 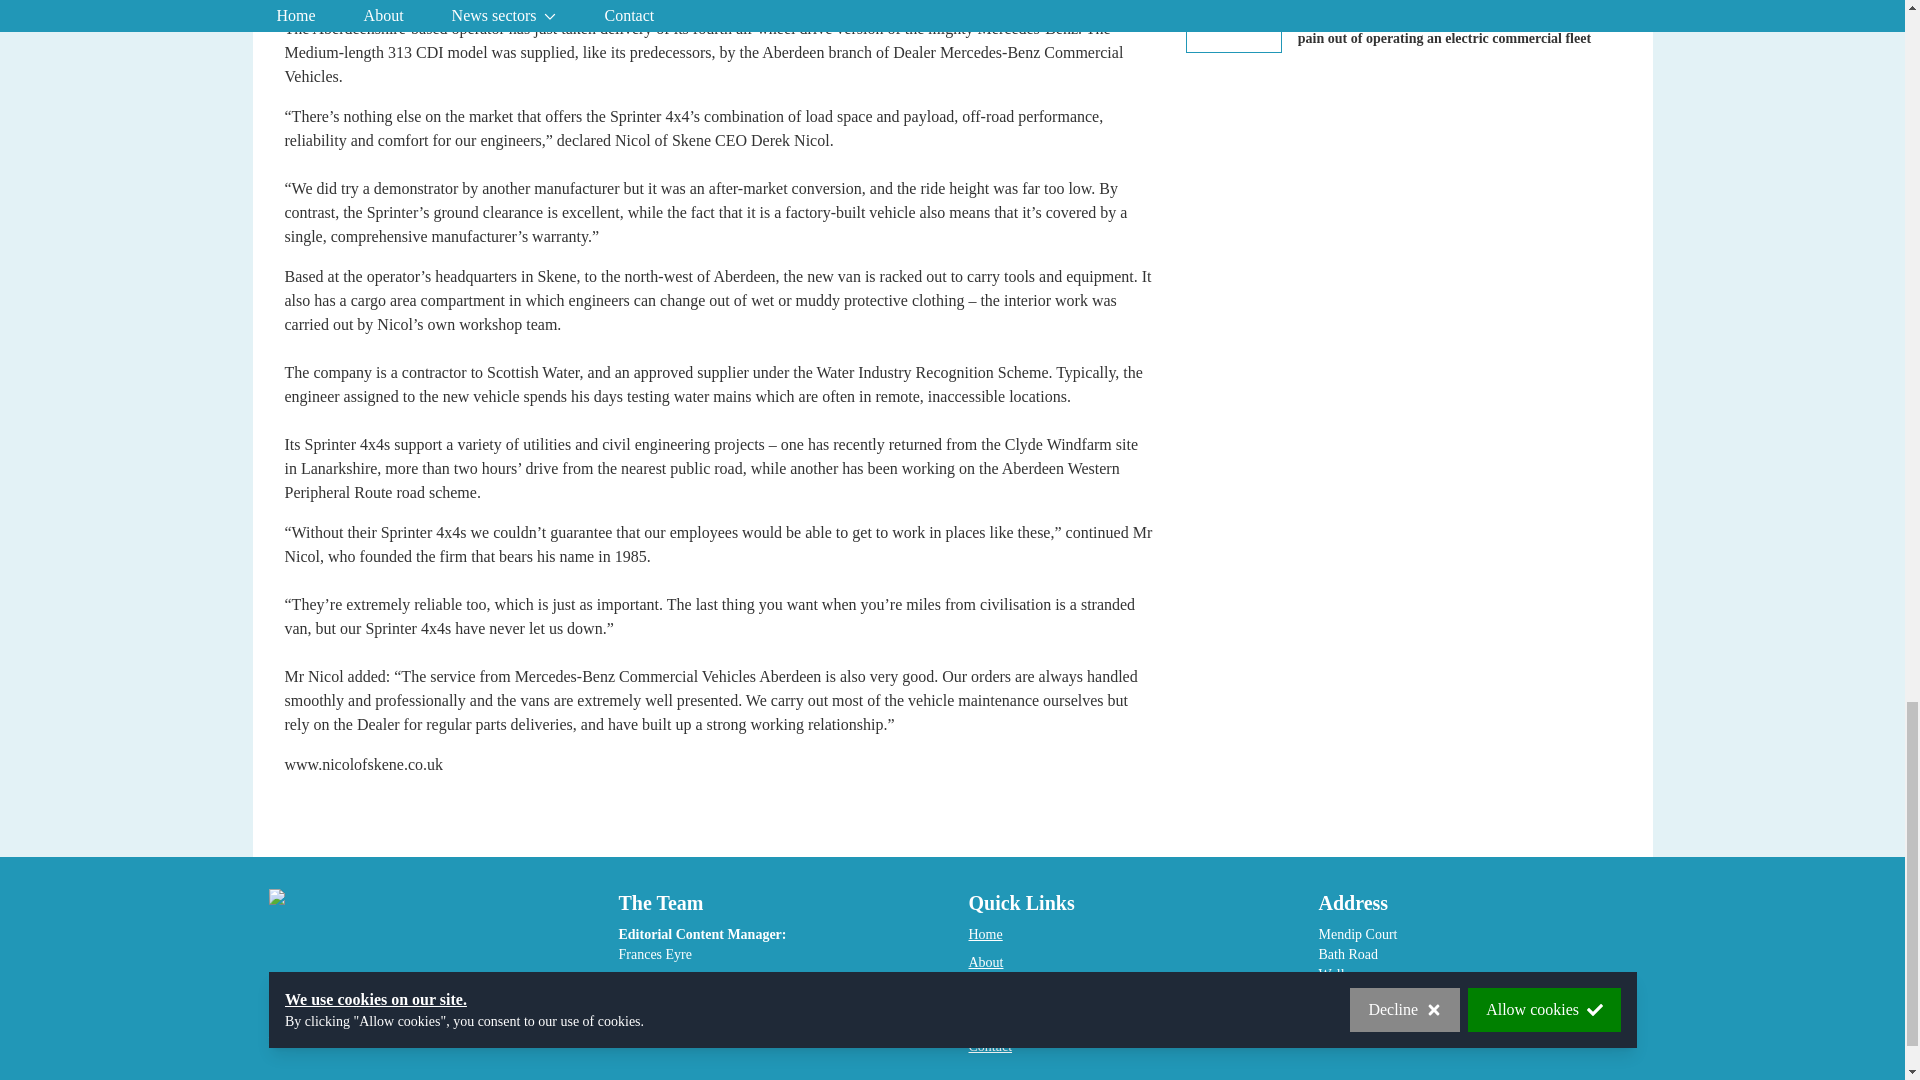 I want to click on Privacy Policy, so click(x=1008, y=990).